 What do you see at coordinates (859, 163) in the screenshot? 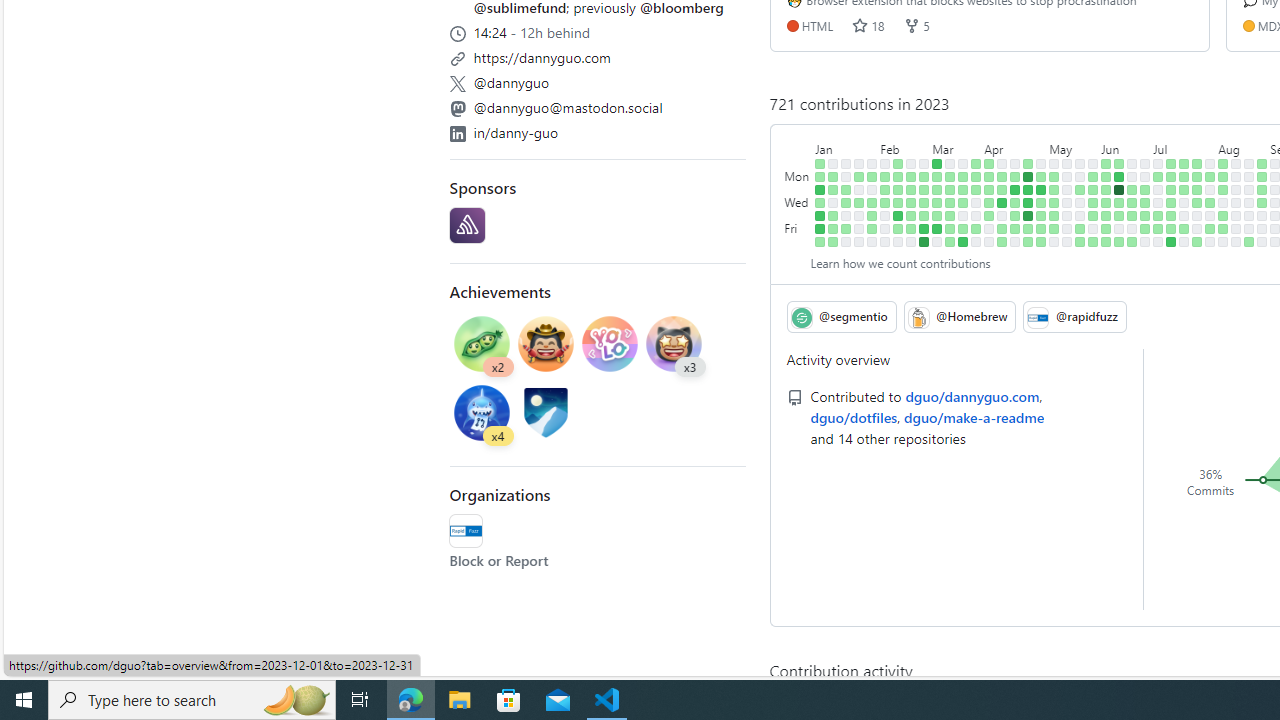
I see `No contributions on January 22nd.` at bounding box center [859, 163].